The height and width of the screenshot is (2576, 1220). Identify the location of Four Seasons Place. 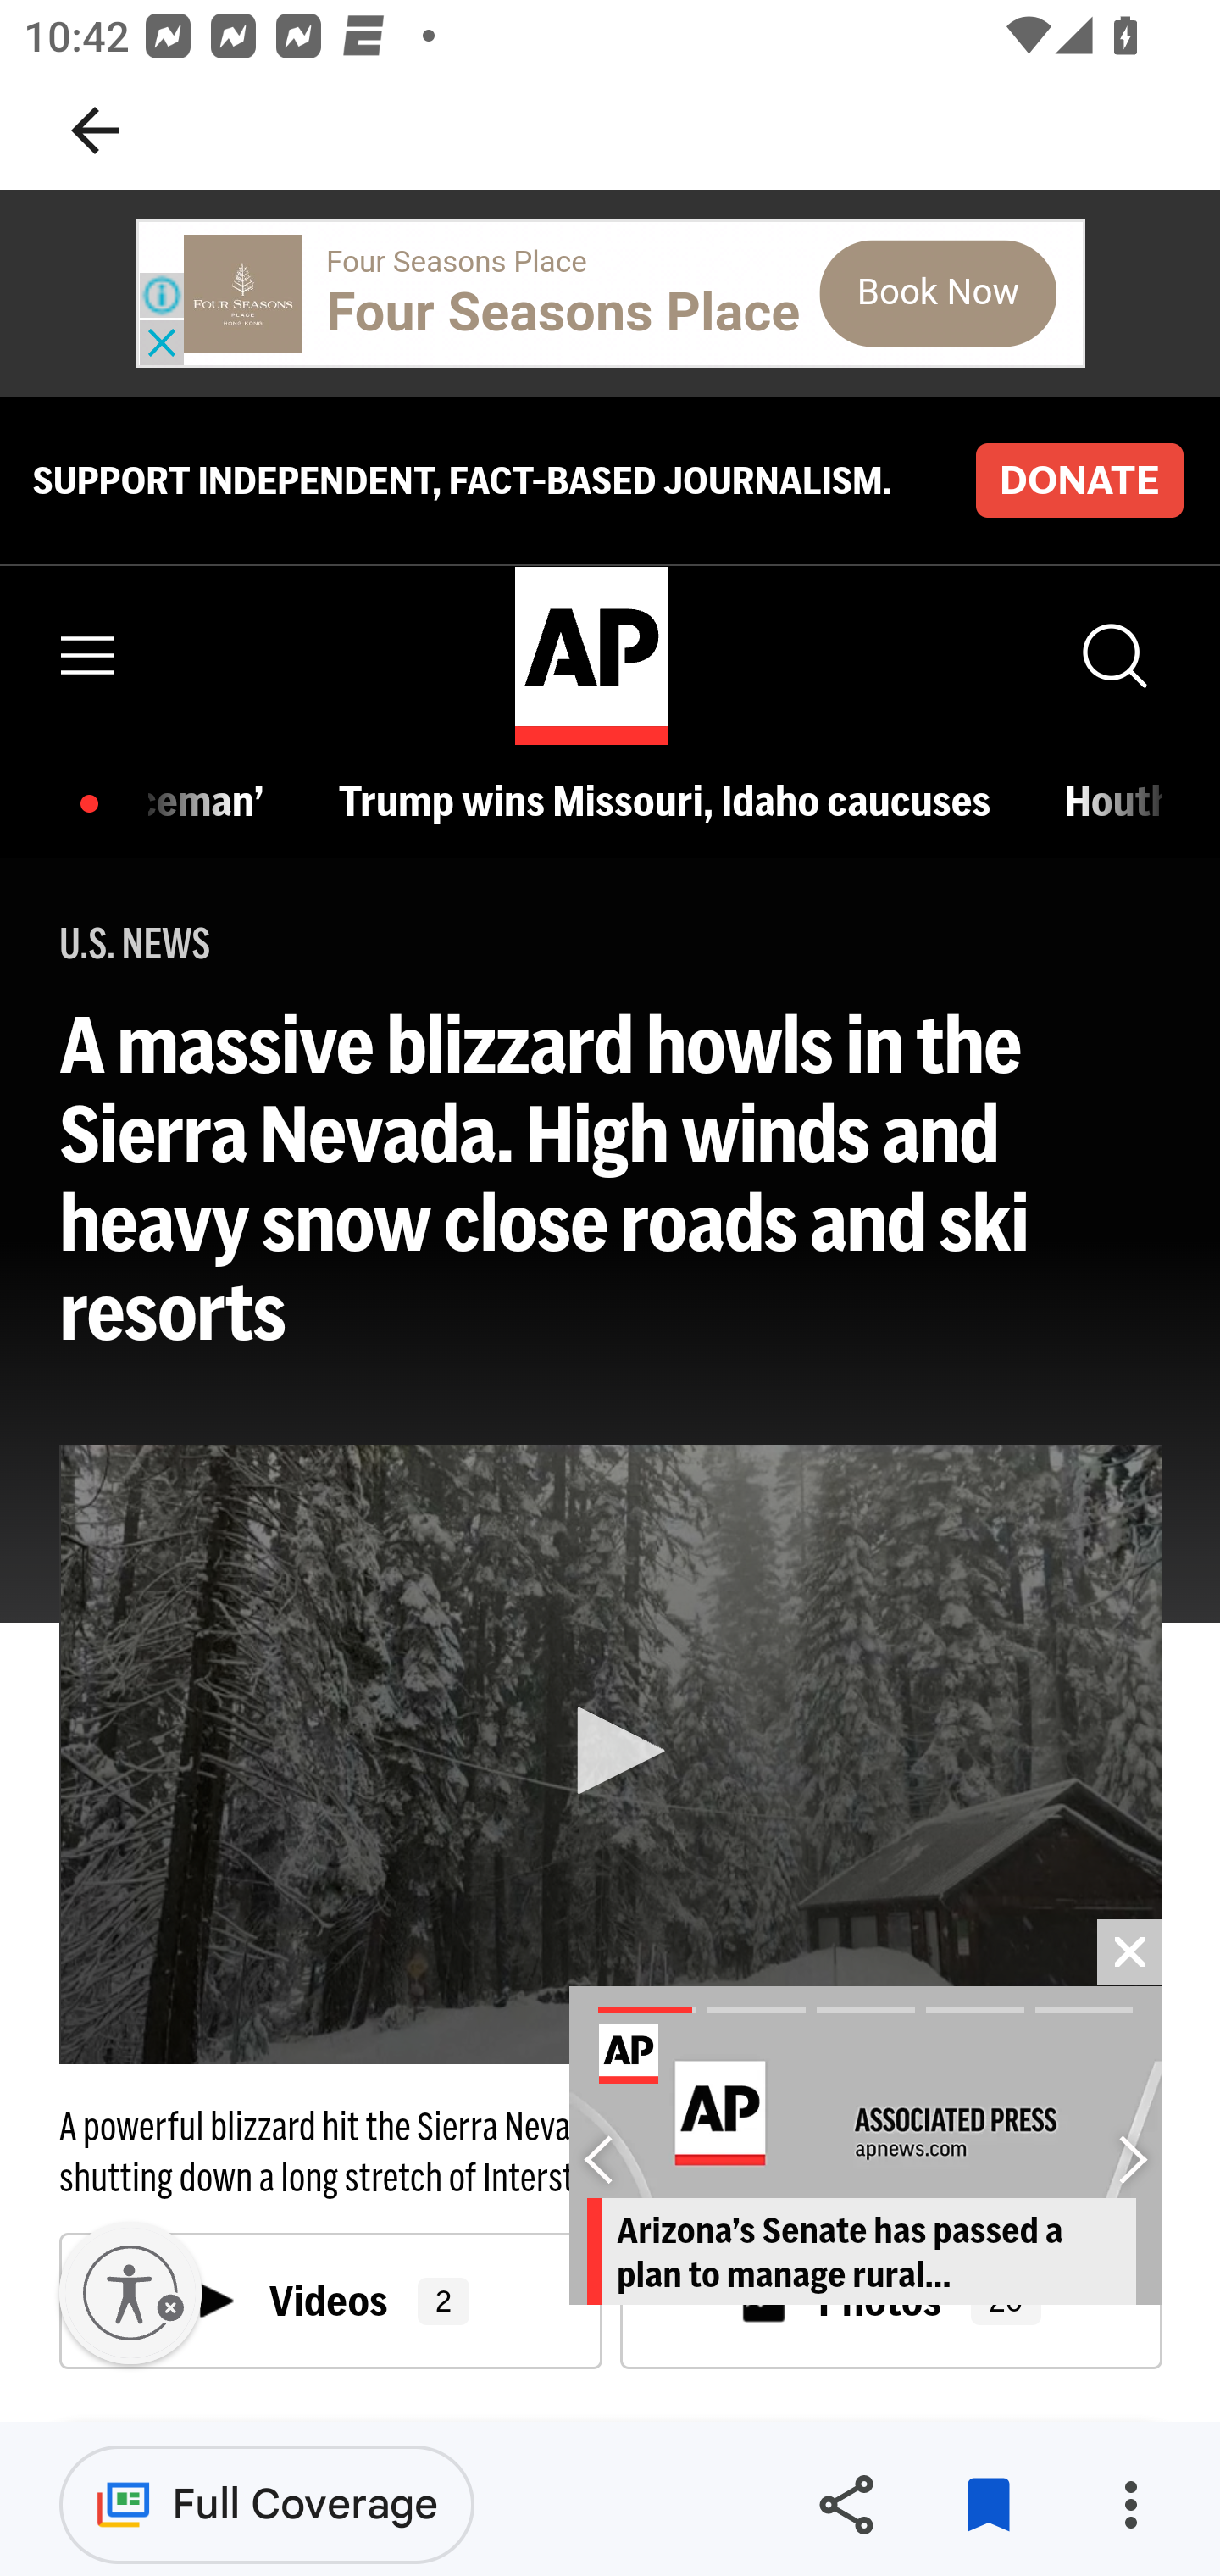
(457, 261).